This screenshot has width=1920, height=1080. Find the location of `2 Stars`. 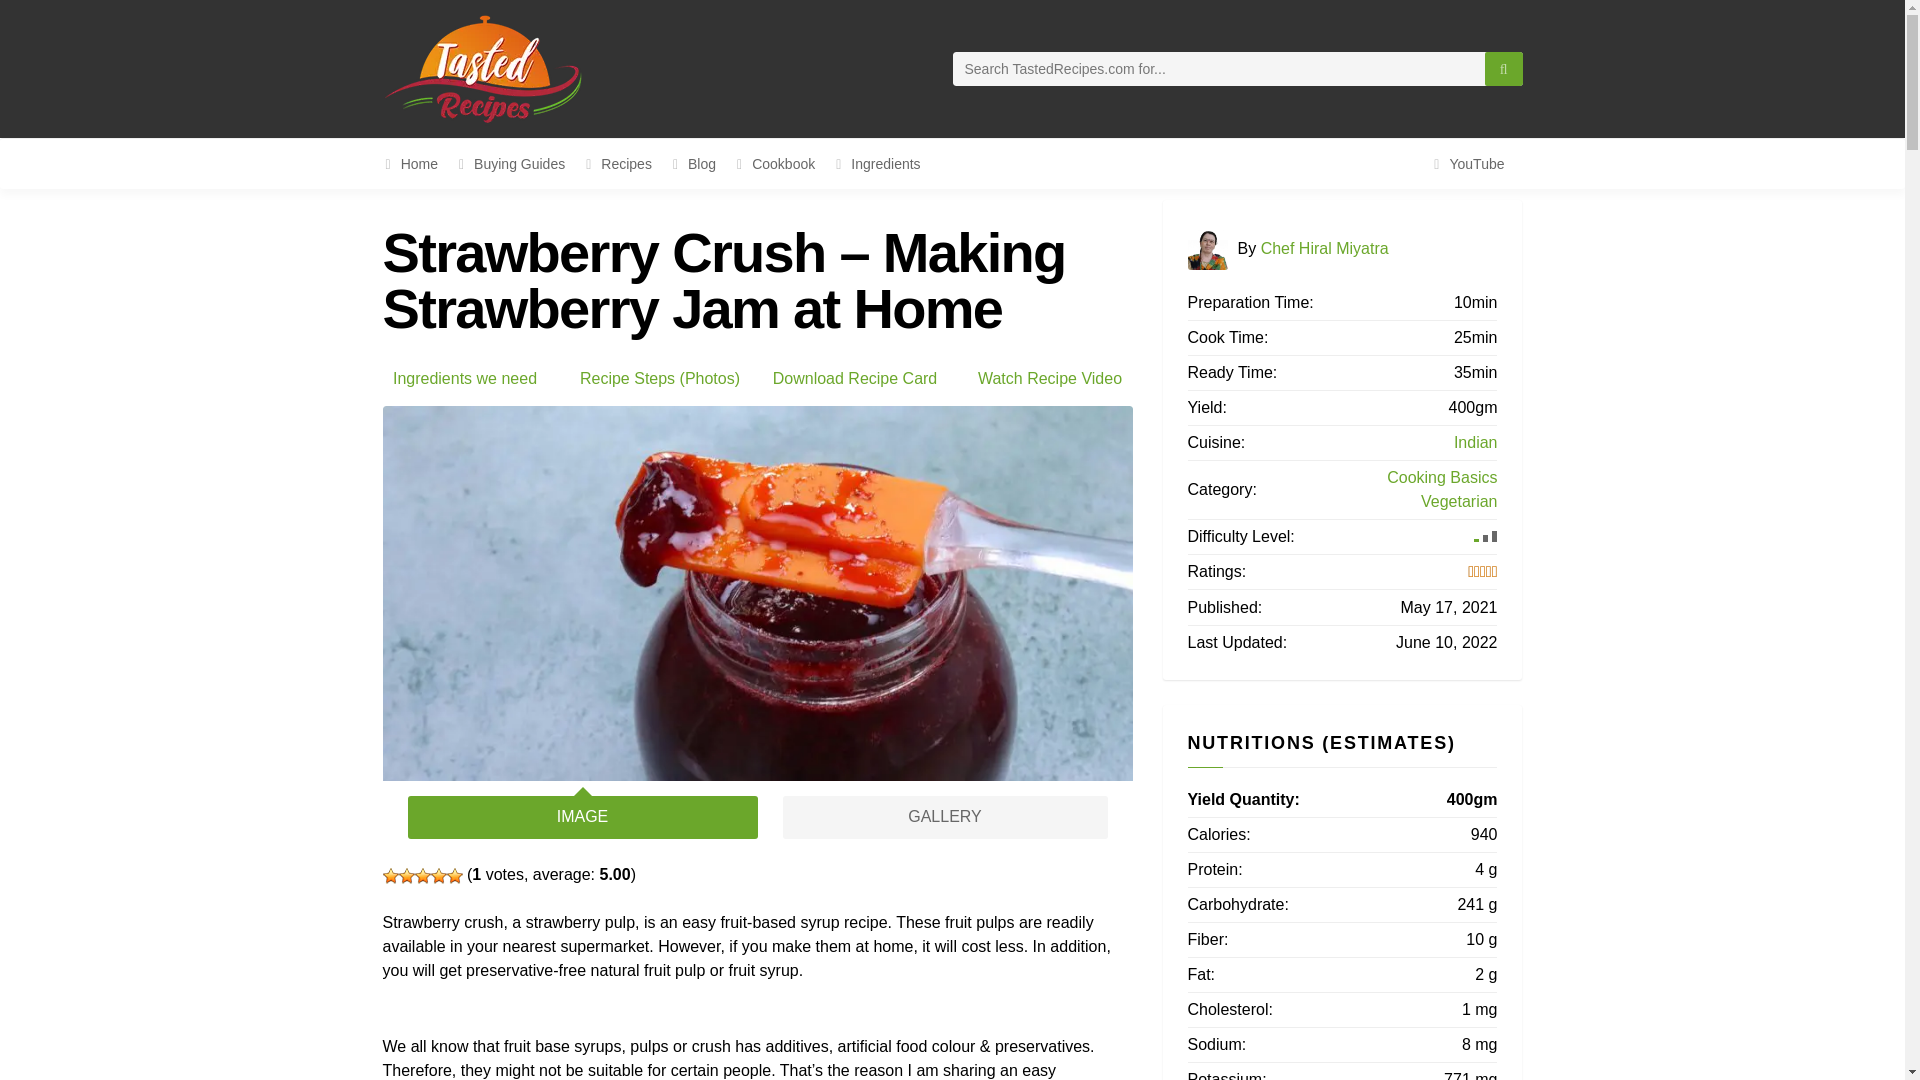

2 Stars is located at coordinates (406, 876).